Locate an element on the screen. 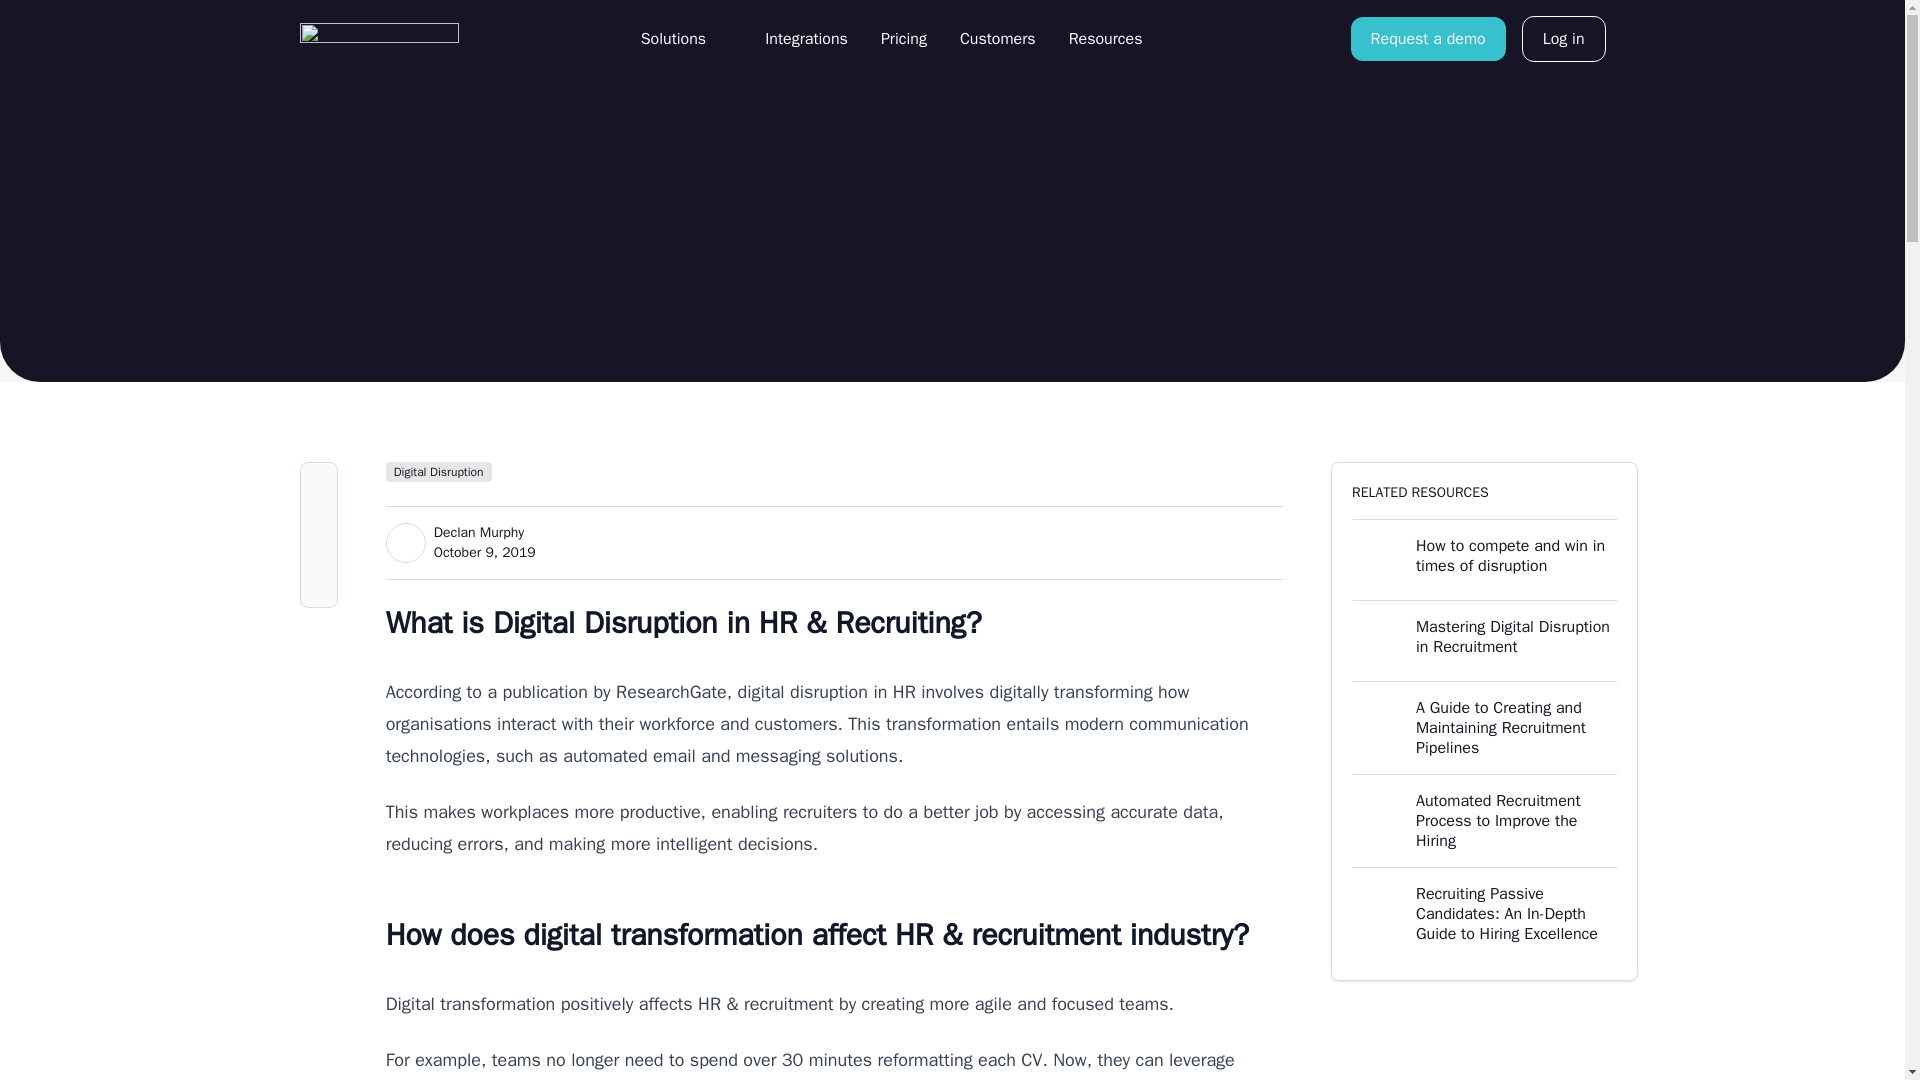 The height and width of the screenshot is (1080, 1920). Home is located at coordinates (1118, 38).